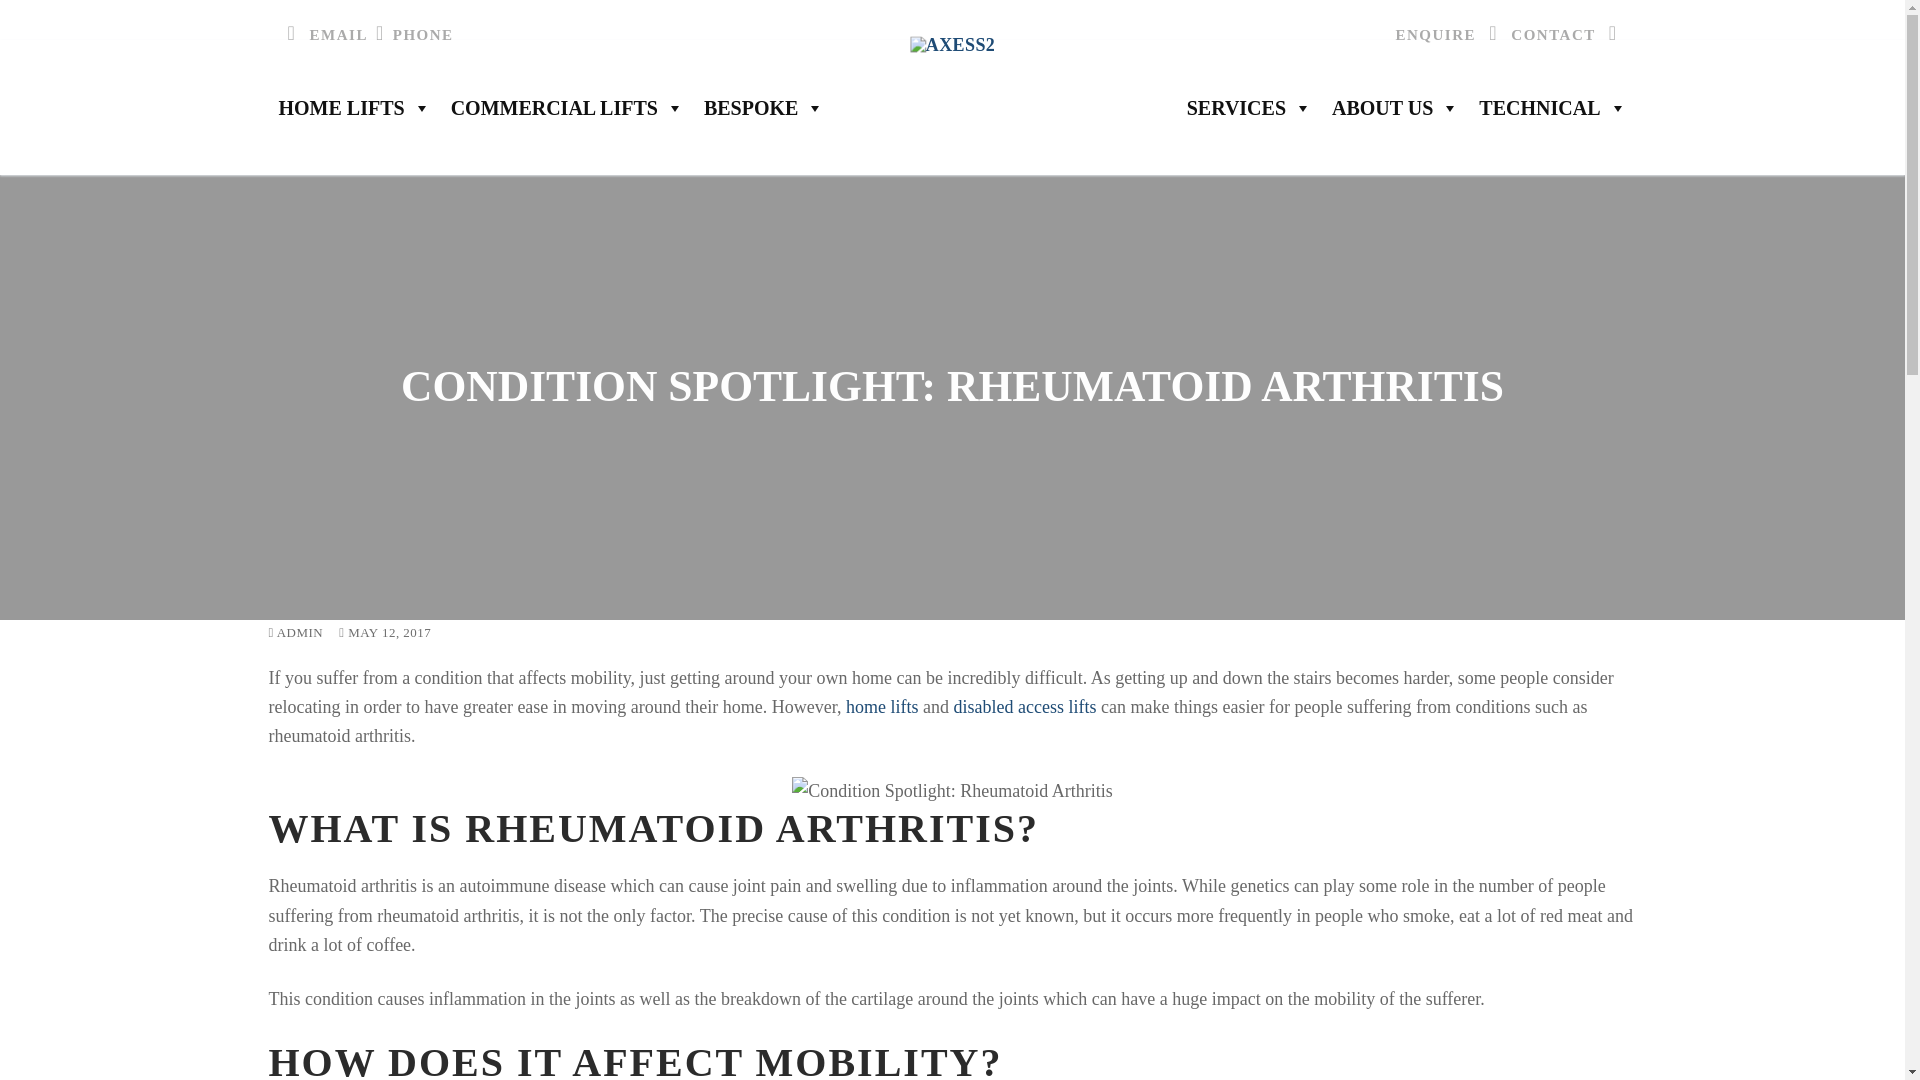 This screenshot has height=1080, width=1920. I want to click on SERVICES, so click(1249, 108).